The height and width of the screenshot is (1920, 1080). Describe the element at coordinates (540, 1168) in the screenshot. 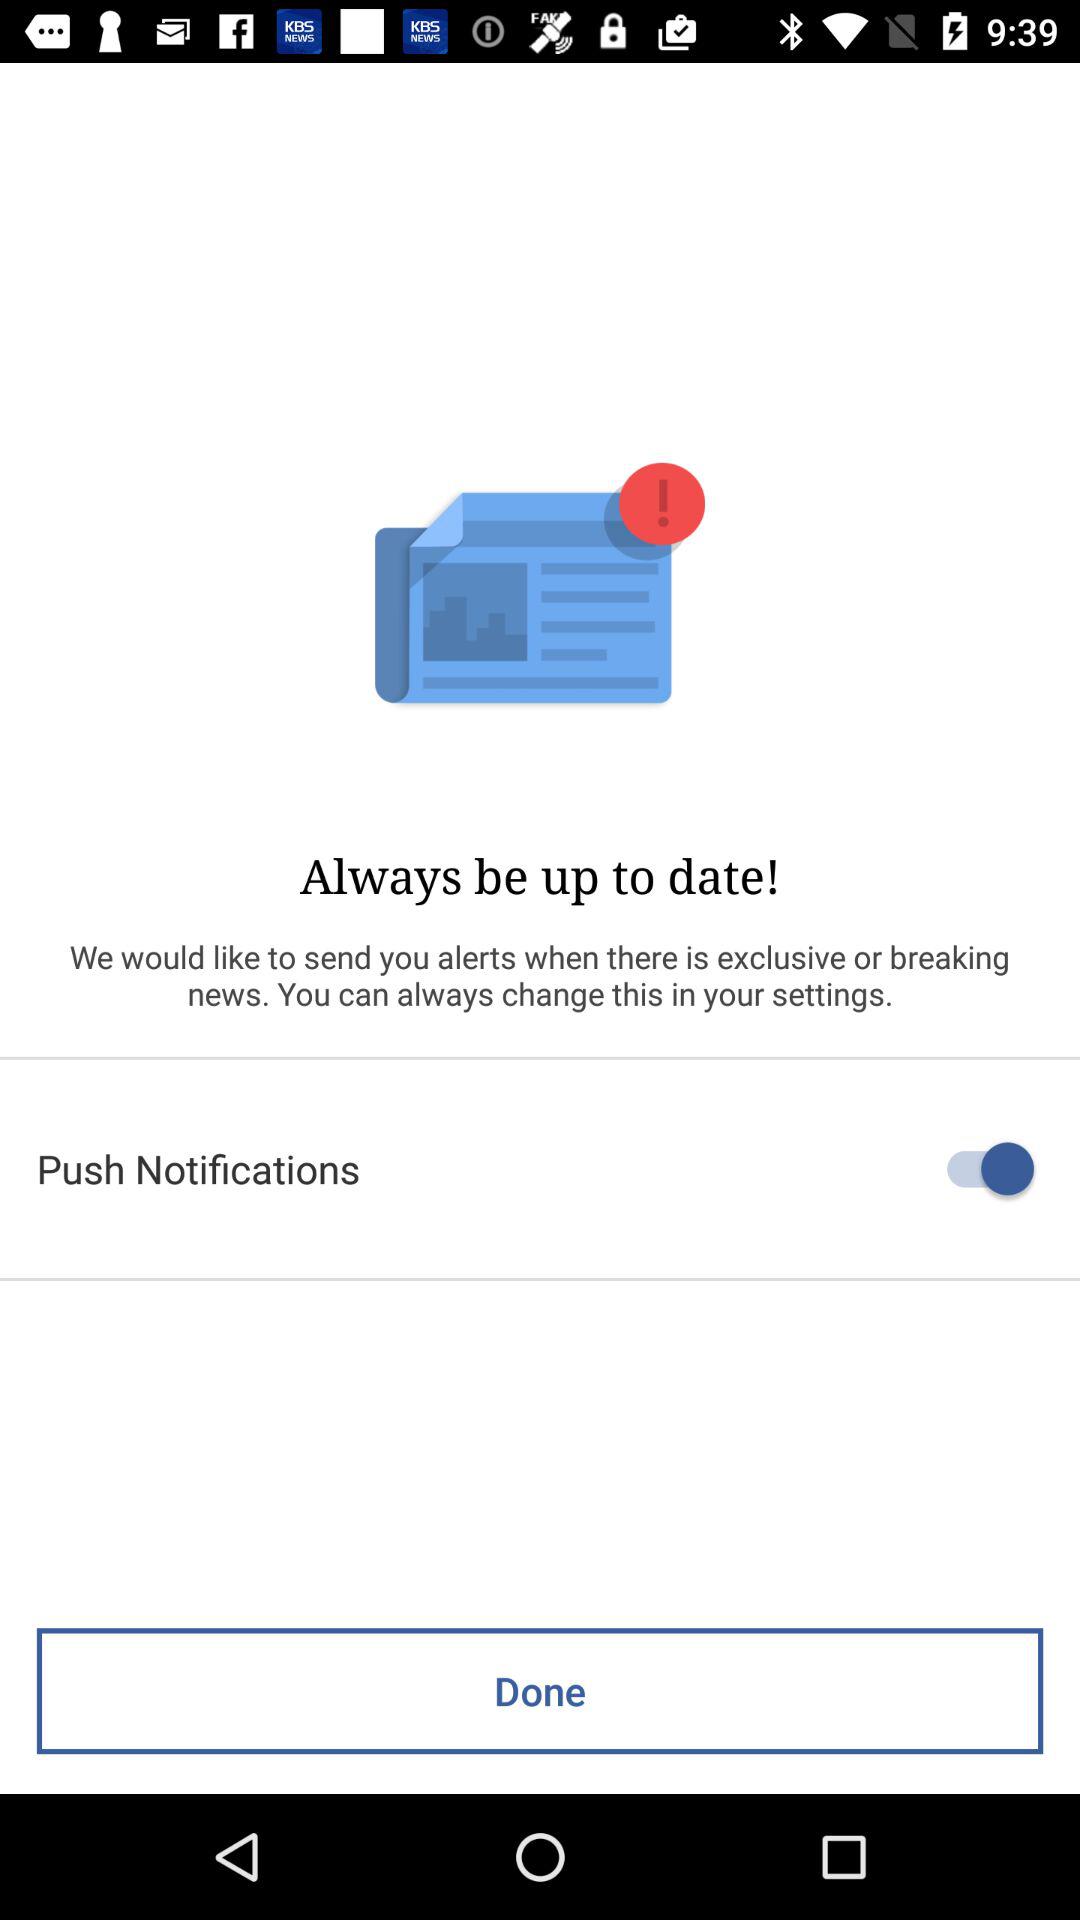

I see `turn off push notifications item` at that location.